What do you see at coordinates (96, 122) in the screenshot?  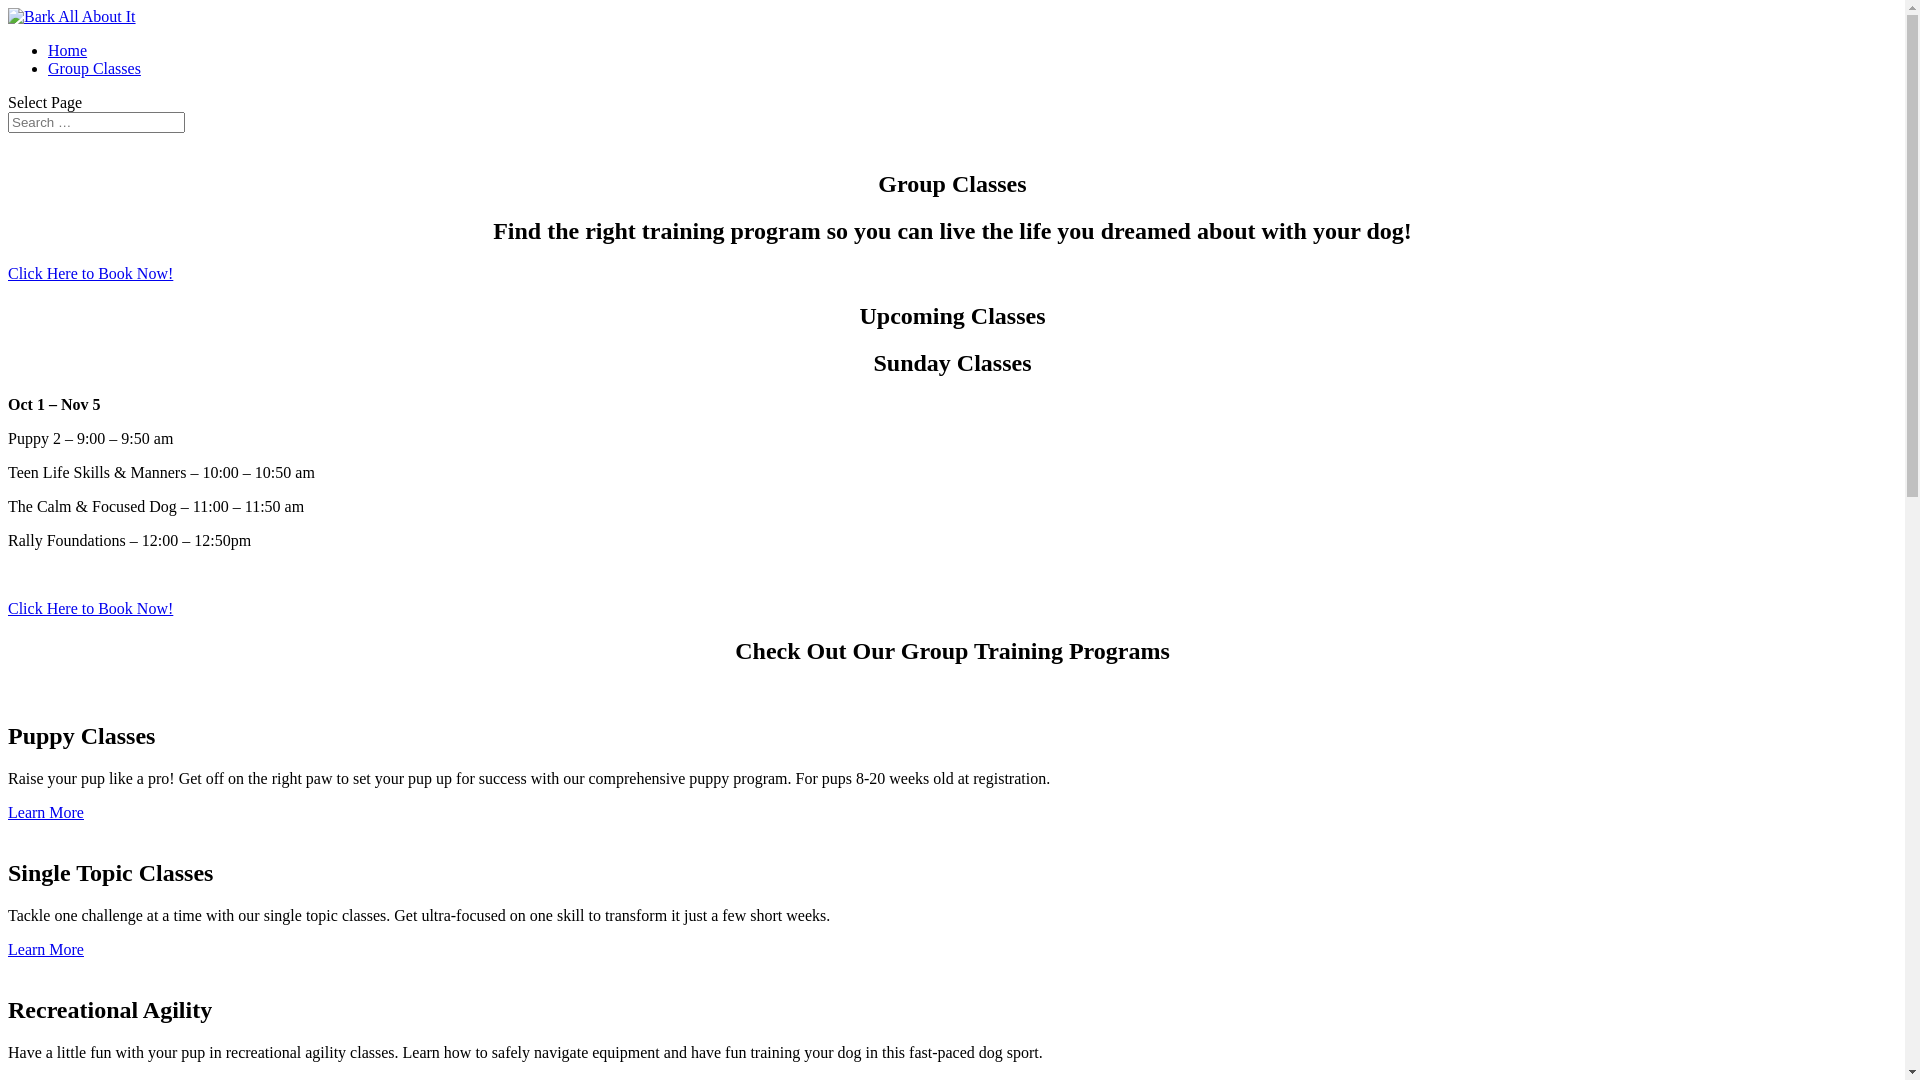 I see `Search for:` at bounding box center [96, 122].